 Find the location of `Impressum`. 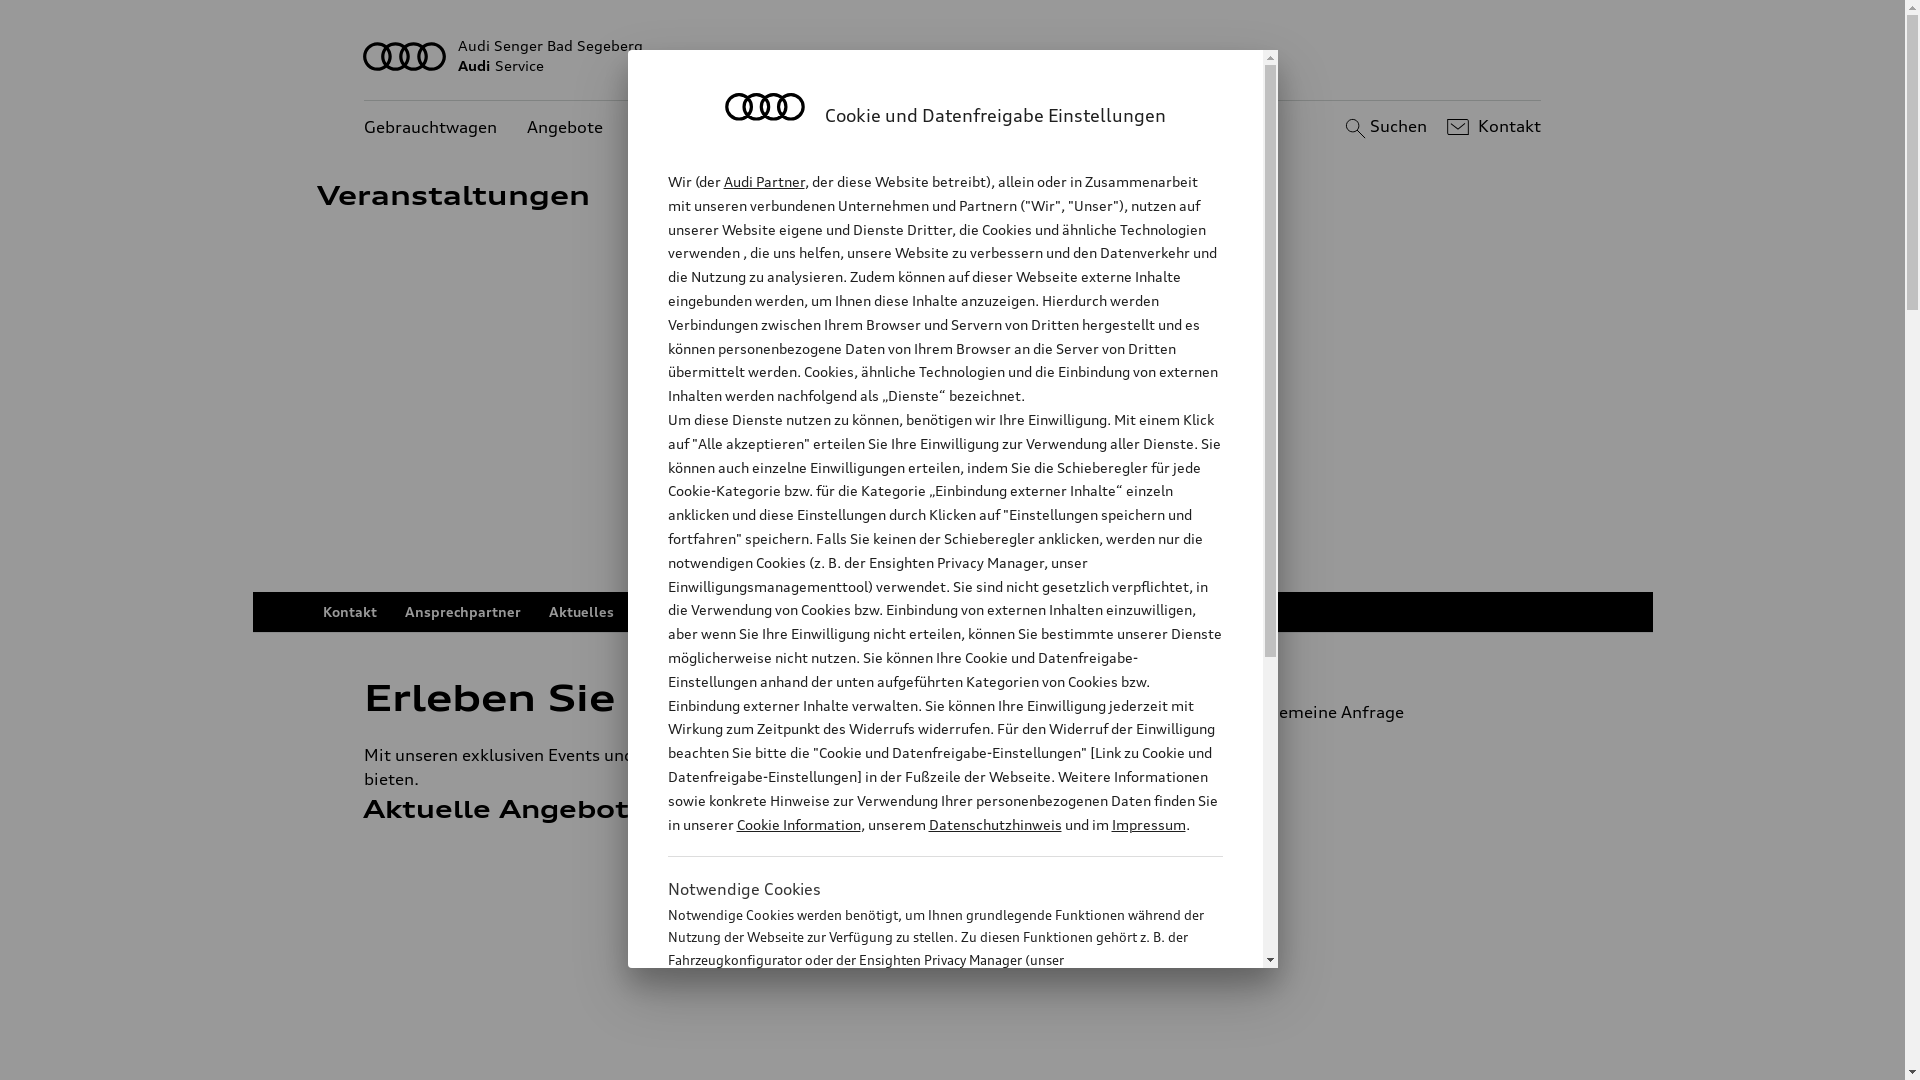

Impressum is located at coordinates (1149, 824).